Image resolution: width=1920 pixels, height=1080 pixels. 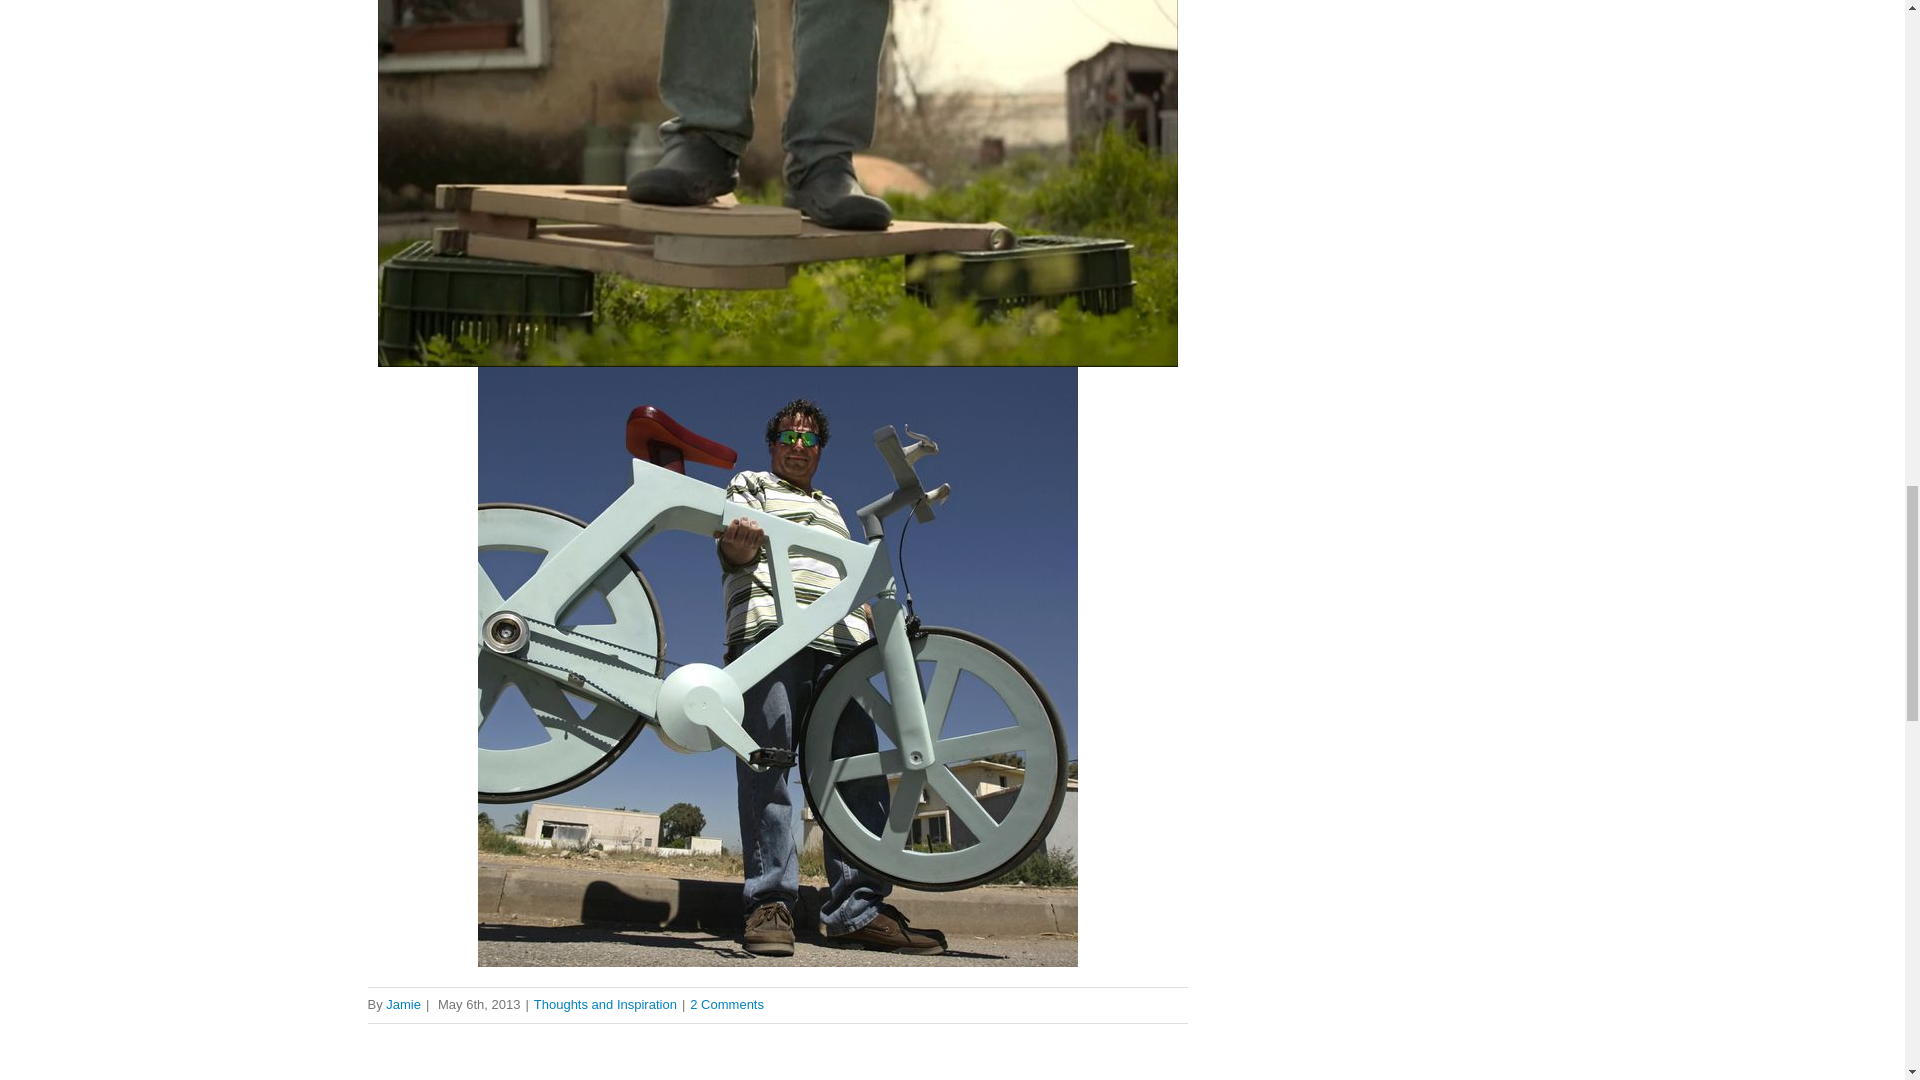 What do you see at coordinates (726, 1004) in the screenshot?
I see `2 Comments` at bounding box center [726, 1004].